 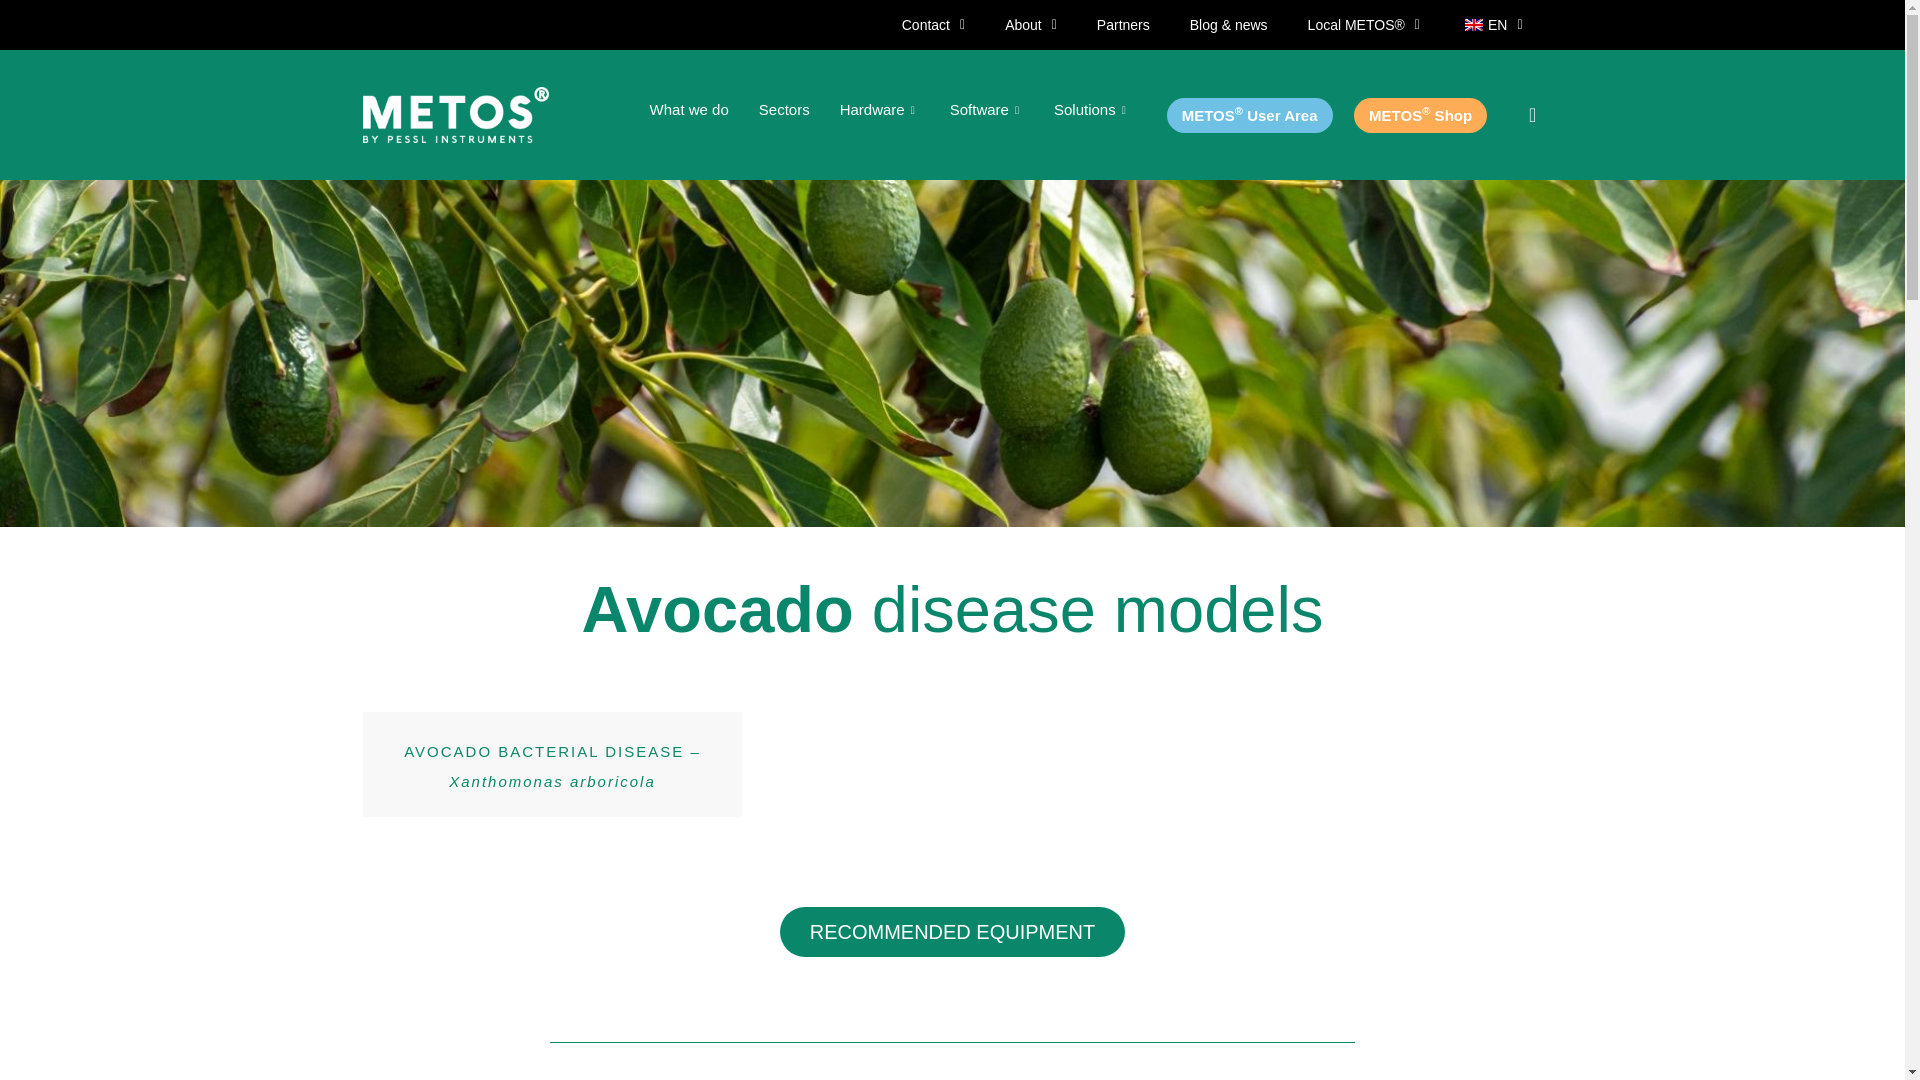 I want to click on Contact, so click(x=932, y=24).